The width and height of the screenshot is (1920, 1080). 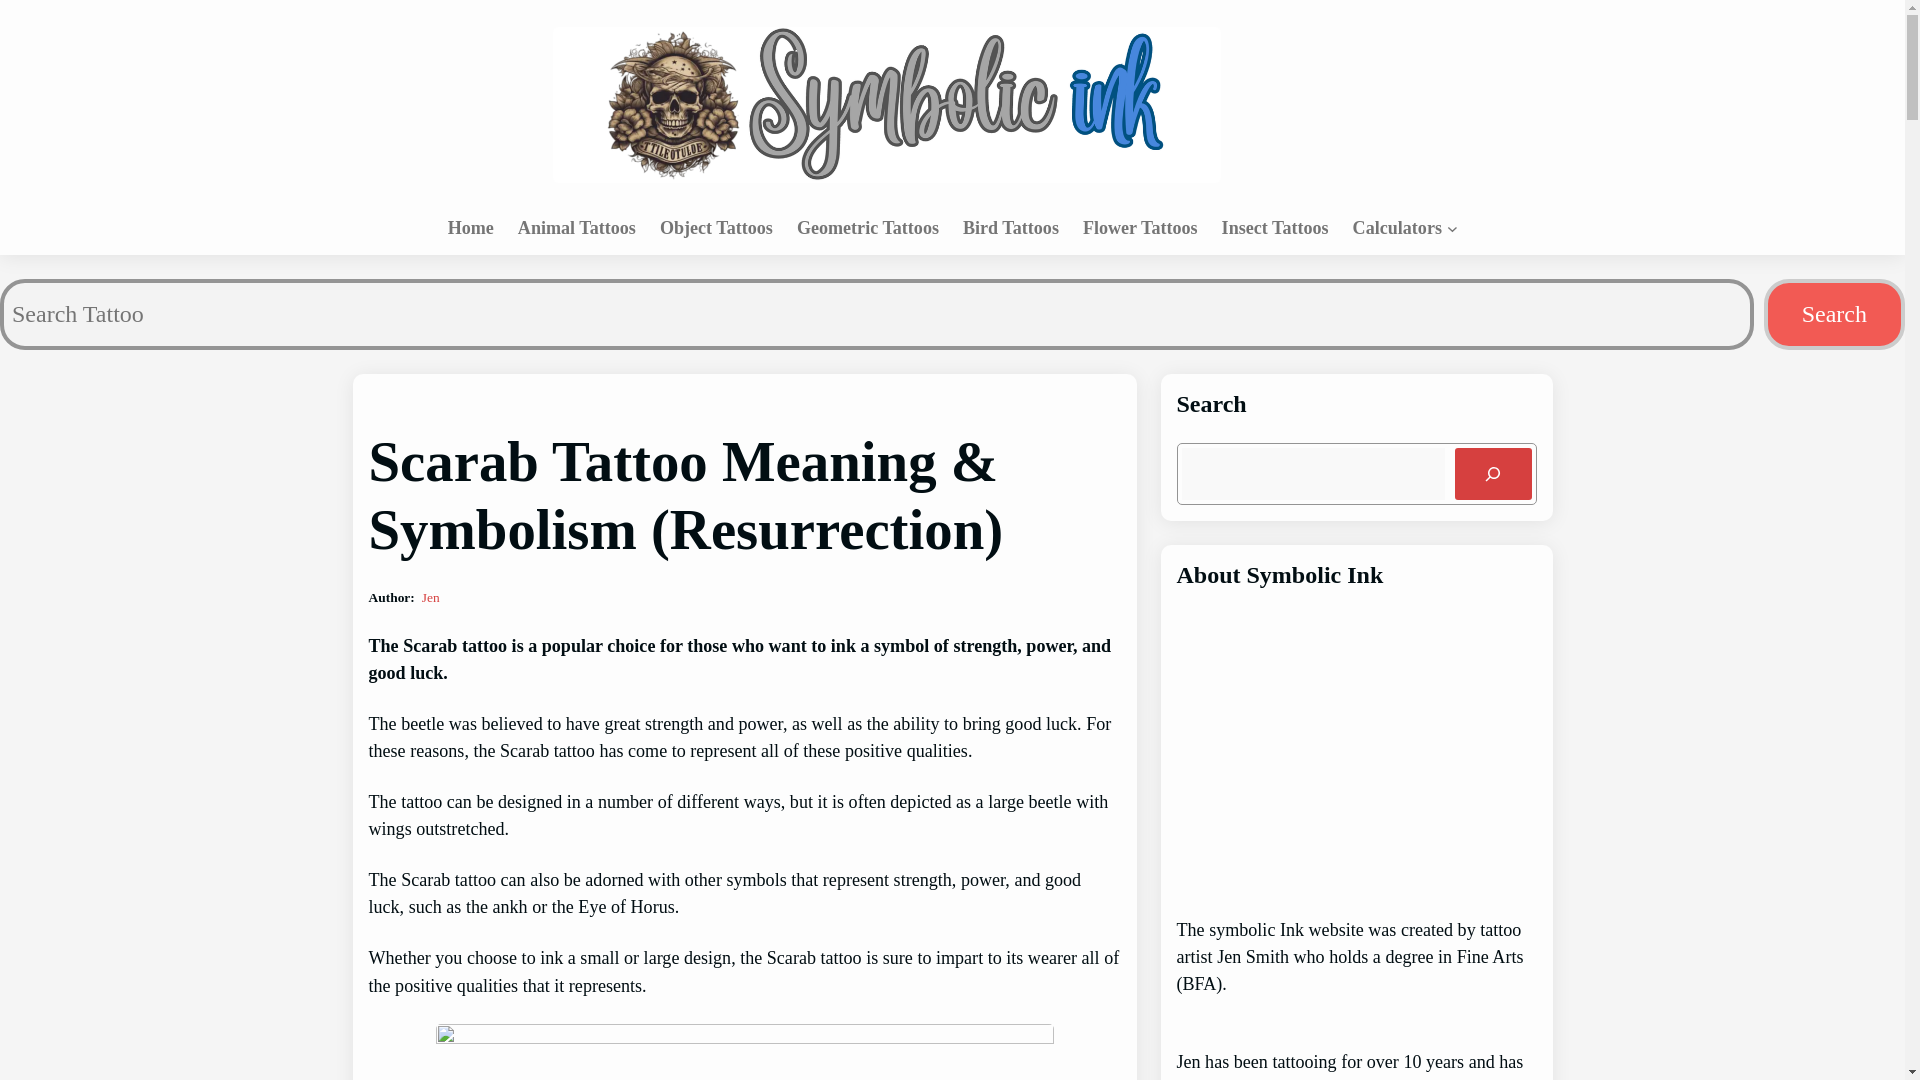 I want to click on Bird Tattoos, so click(x=1011, y=228).